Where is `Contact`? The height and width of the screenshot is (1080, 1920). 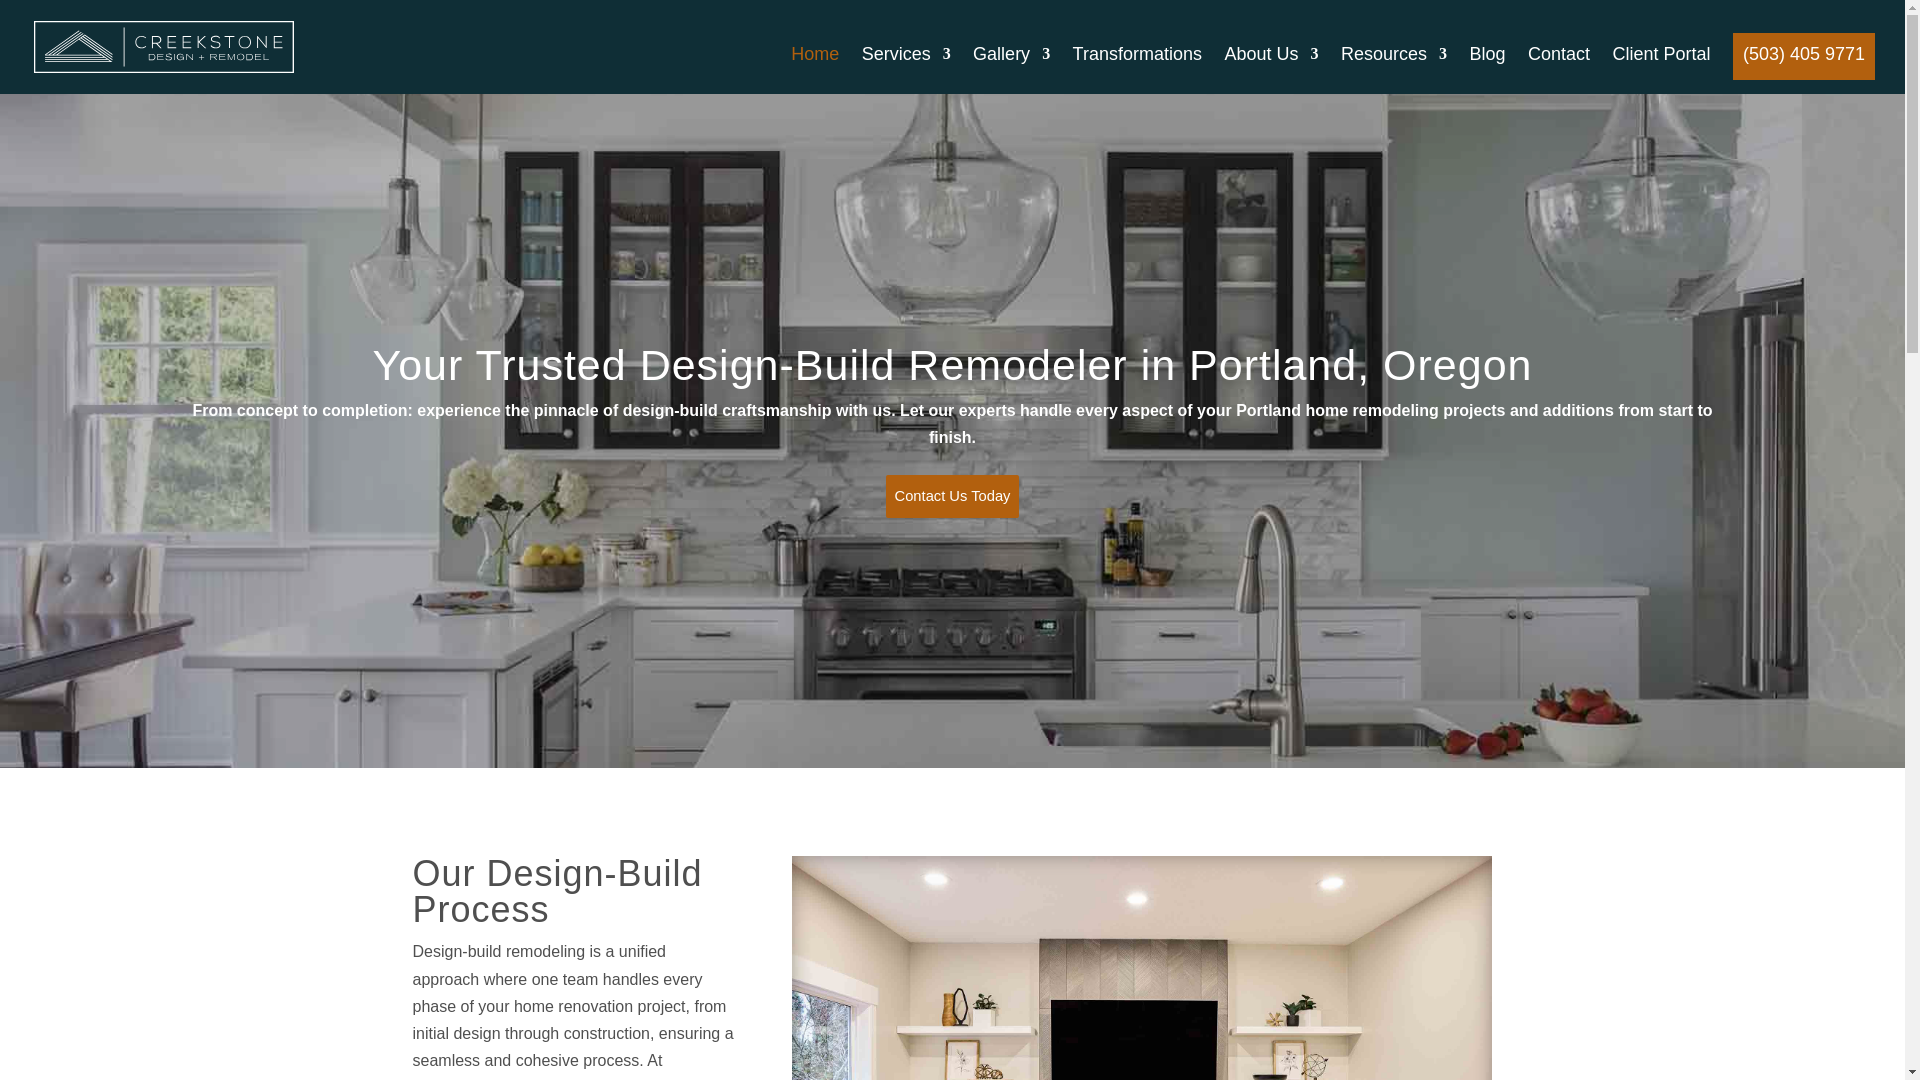 Contact is located at coordinates (1558, 70).